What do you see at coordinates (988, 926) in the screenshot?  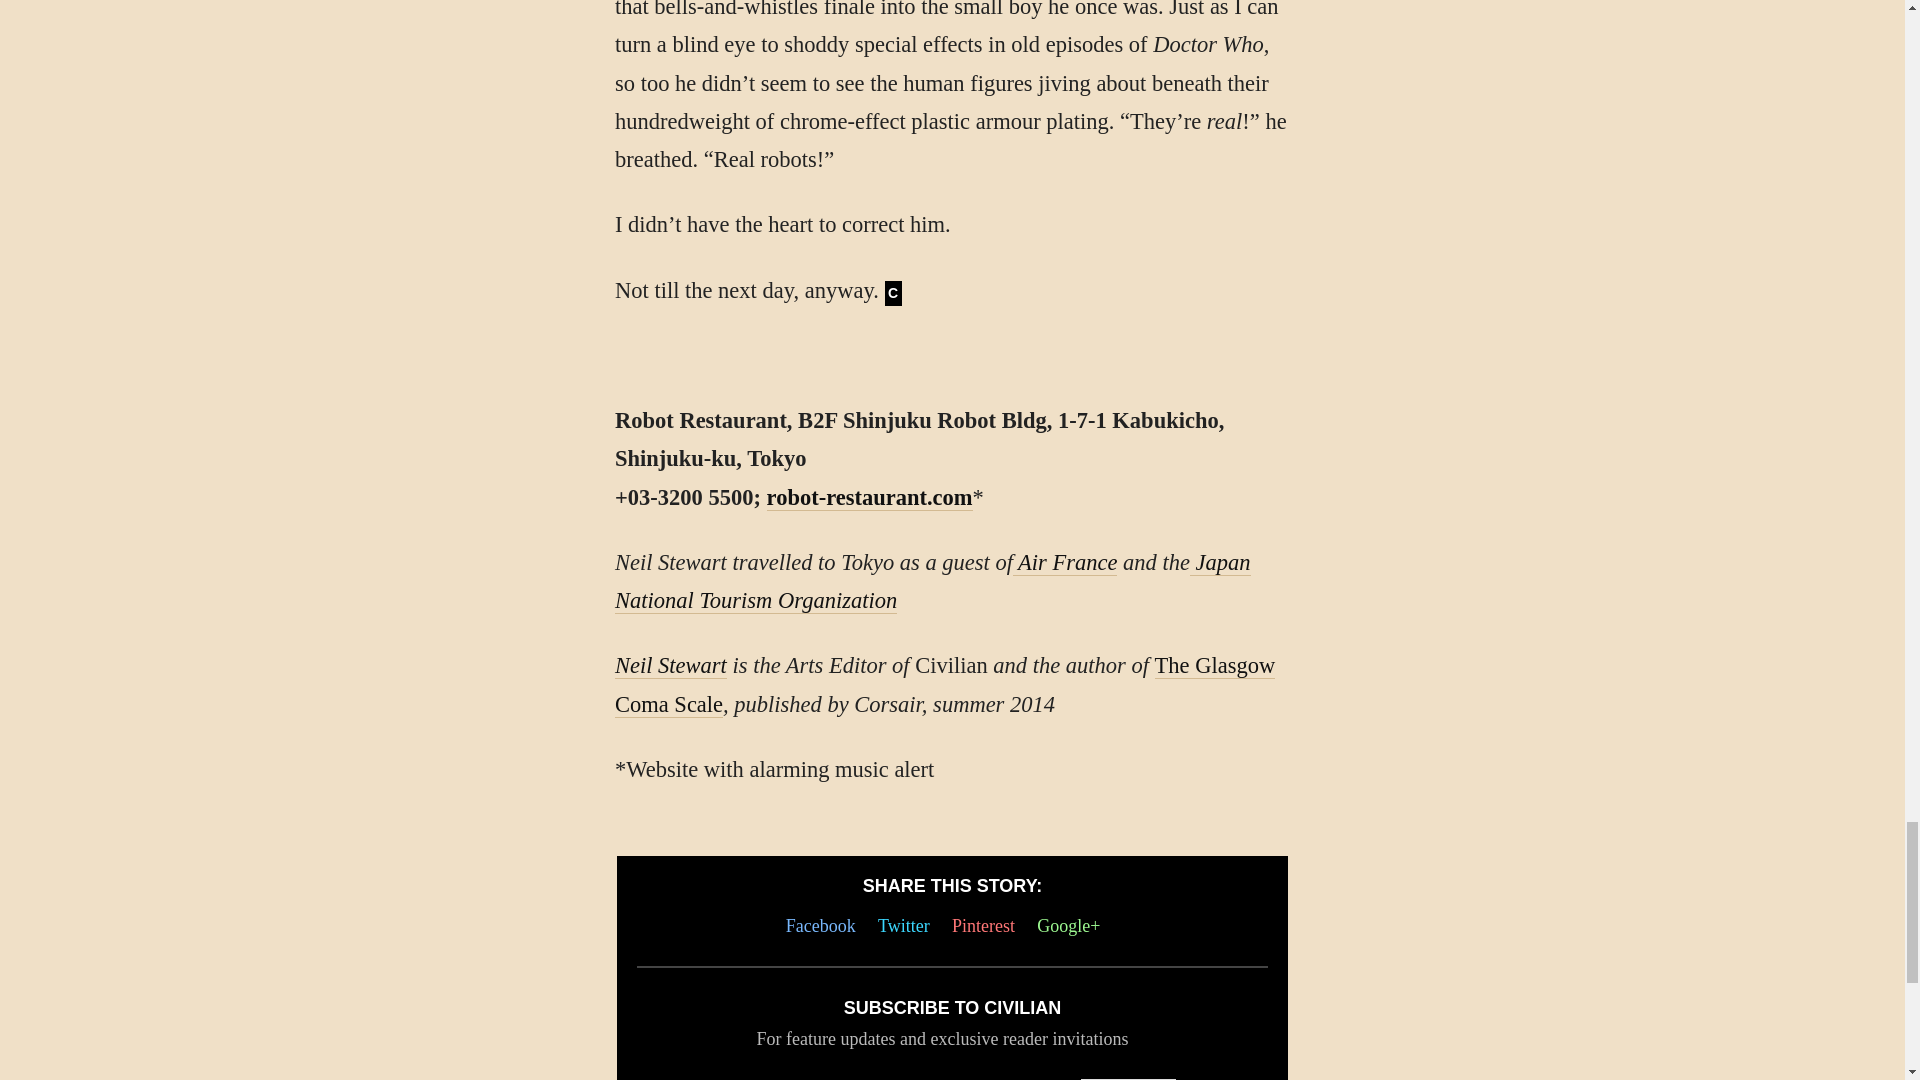 I see `Pinterest` at bounding box center [988, 926].